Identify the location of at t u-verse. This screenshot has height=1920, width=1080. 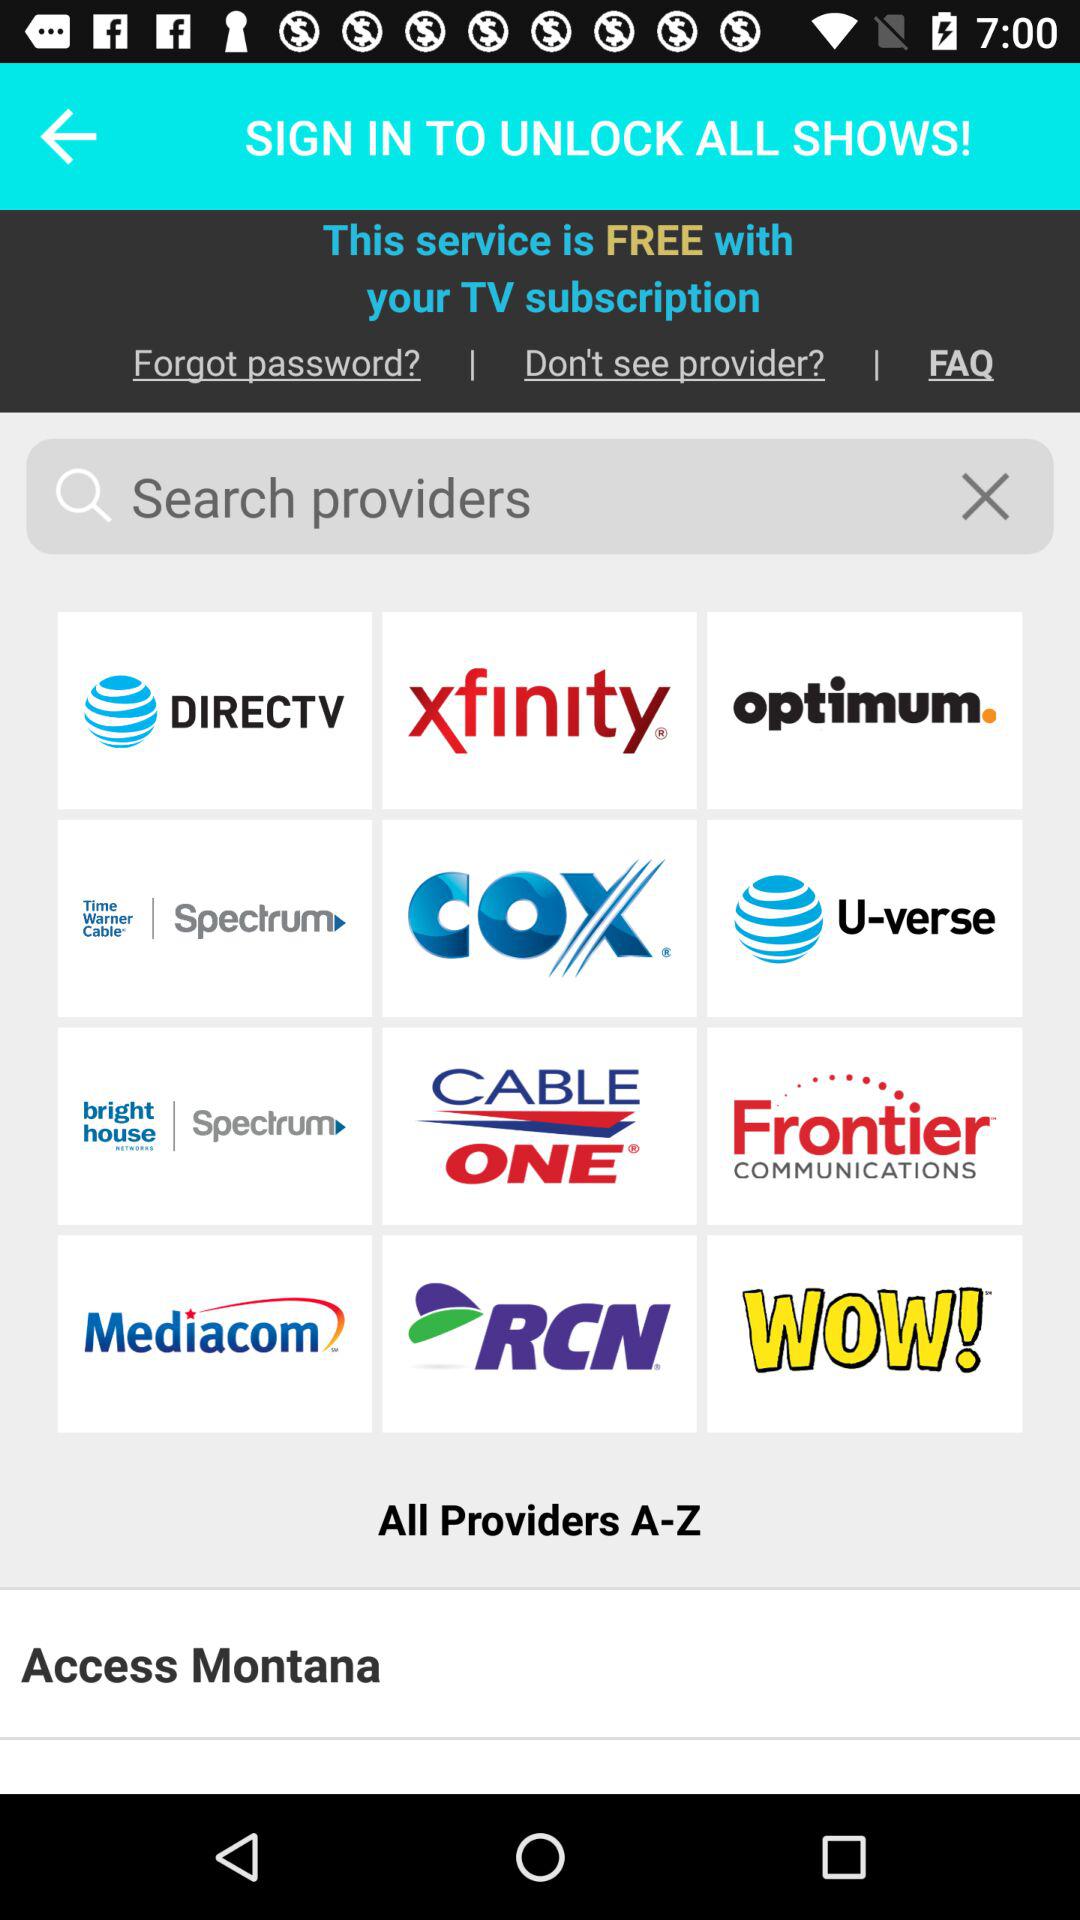
(864, 918).